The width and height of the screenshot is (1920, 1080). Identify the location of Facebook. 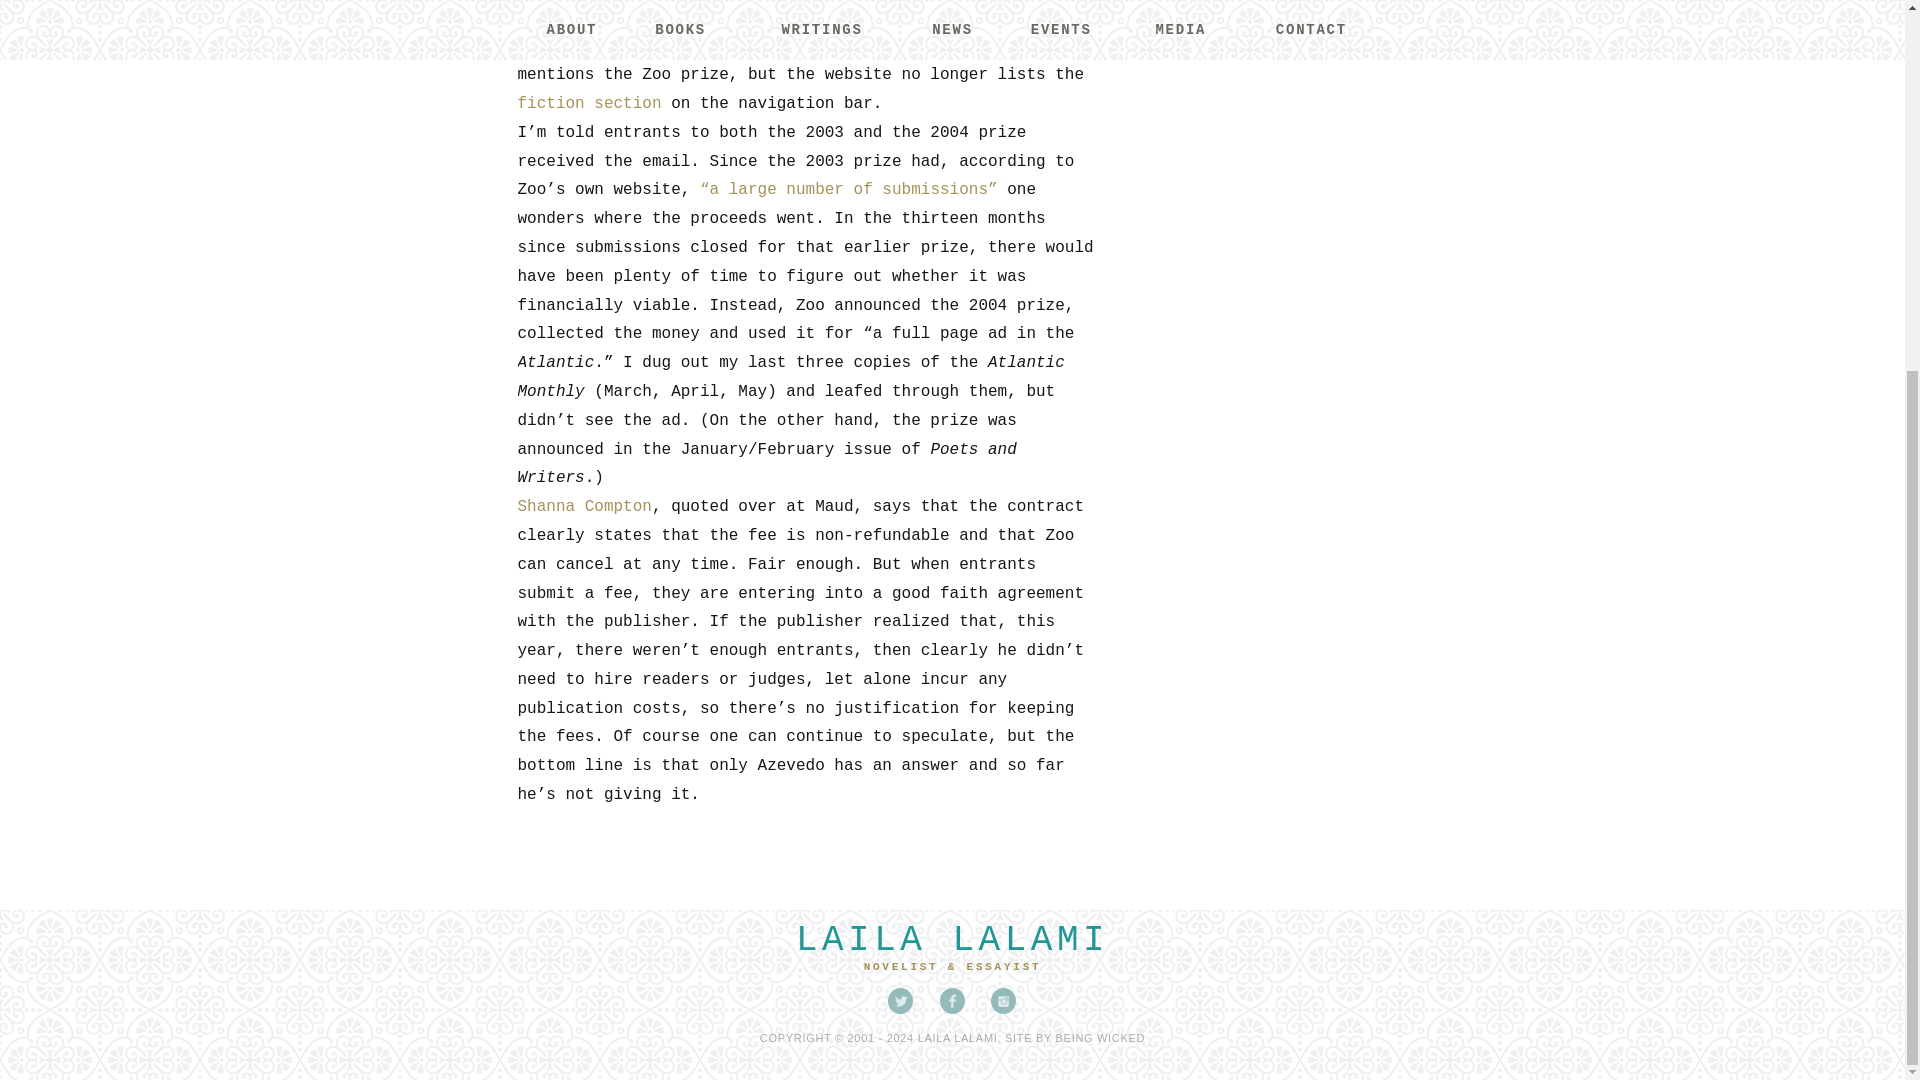
(952, 1001).